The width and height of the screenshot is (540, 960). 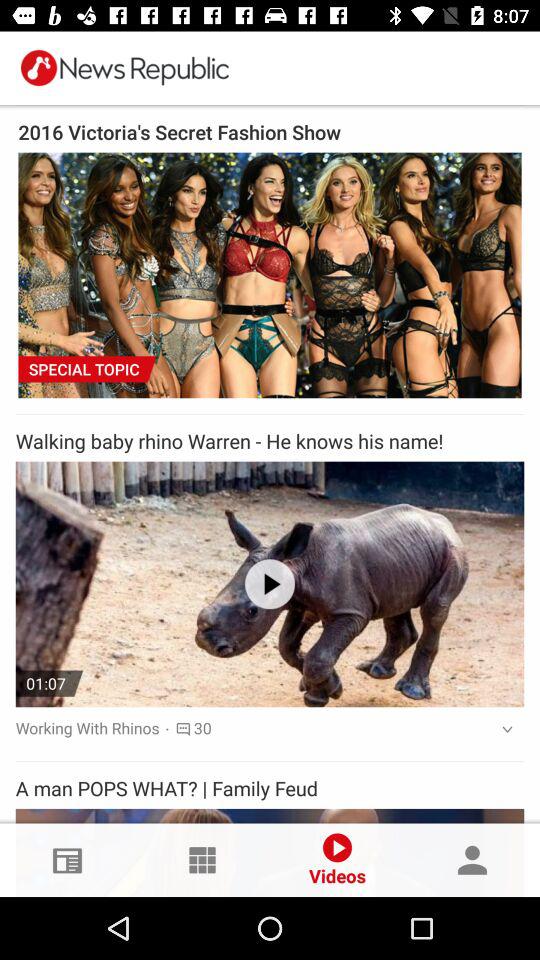 I want to click on tap the drop down button just below the second video, so click(x=500, y=730).